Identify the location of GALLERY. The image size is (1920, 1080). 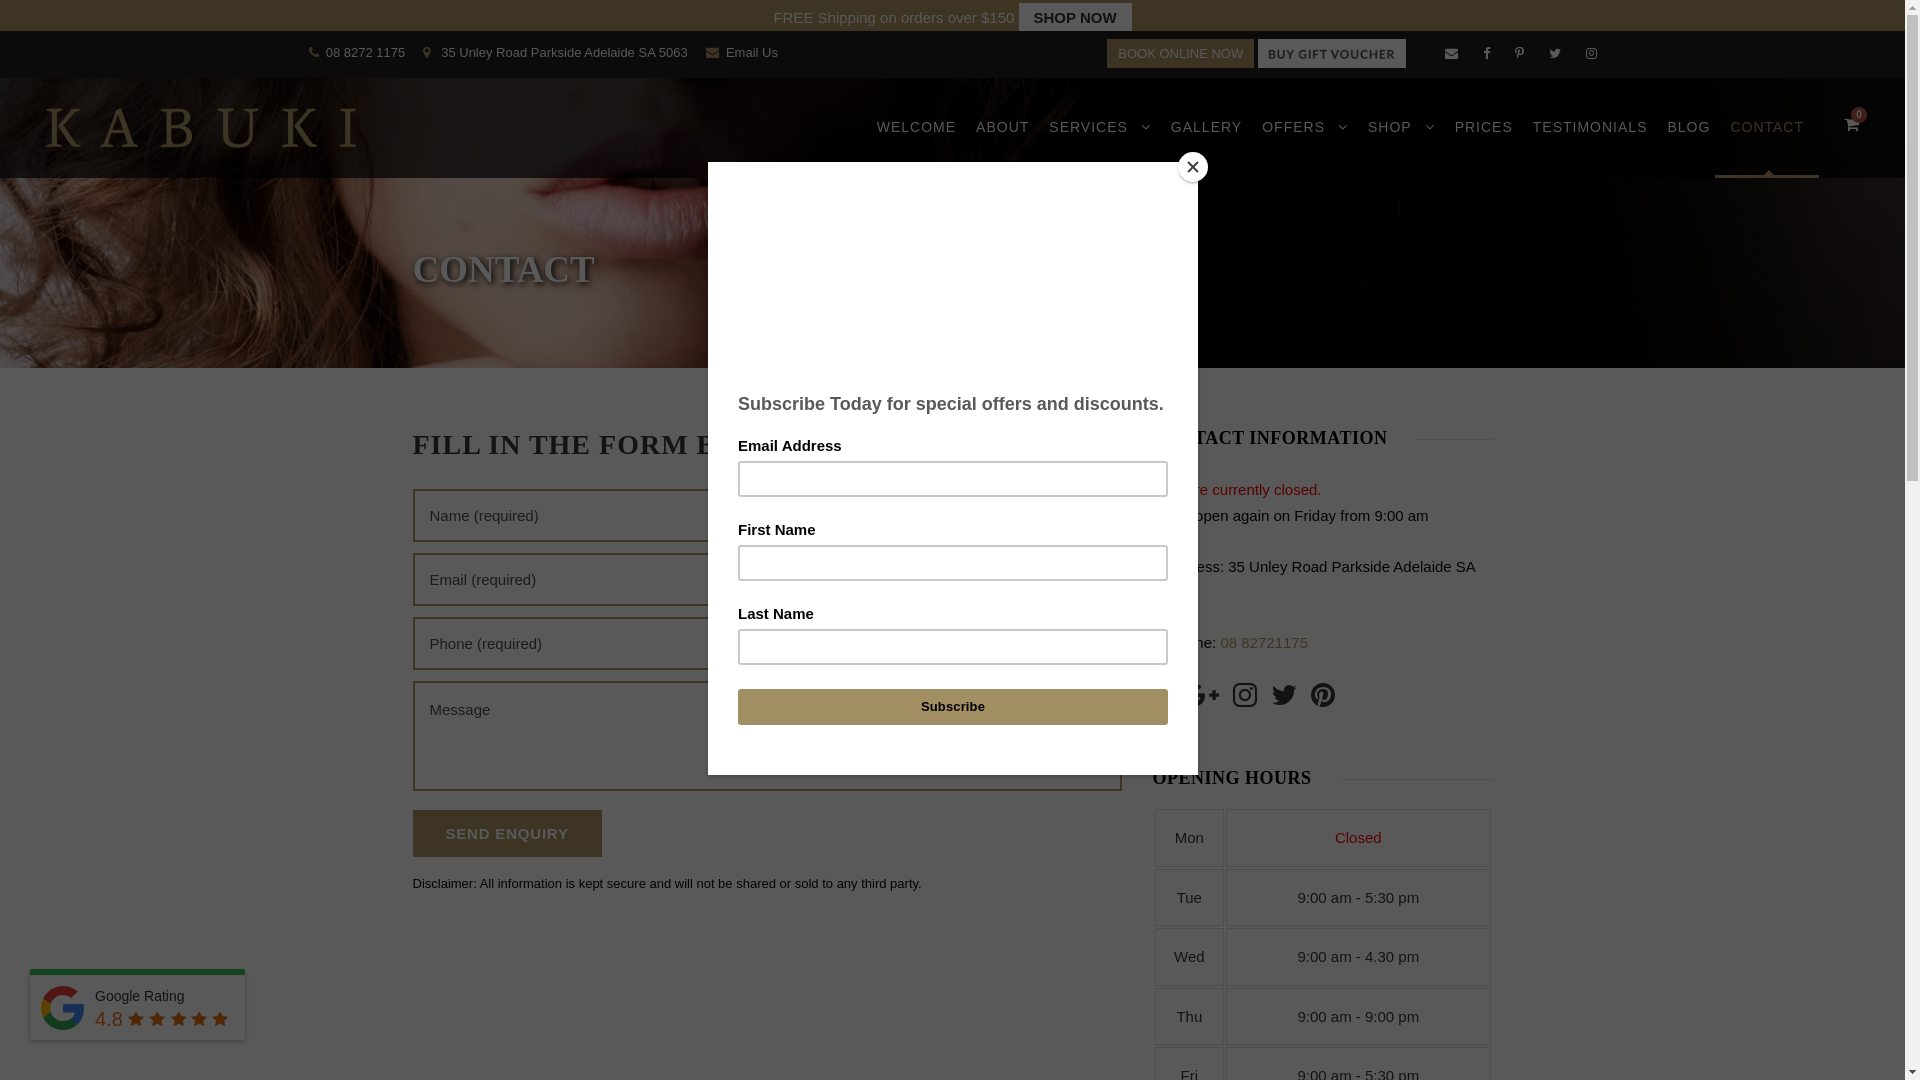
(1206, 147).